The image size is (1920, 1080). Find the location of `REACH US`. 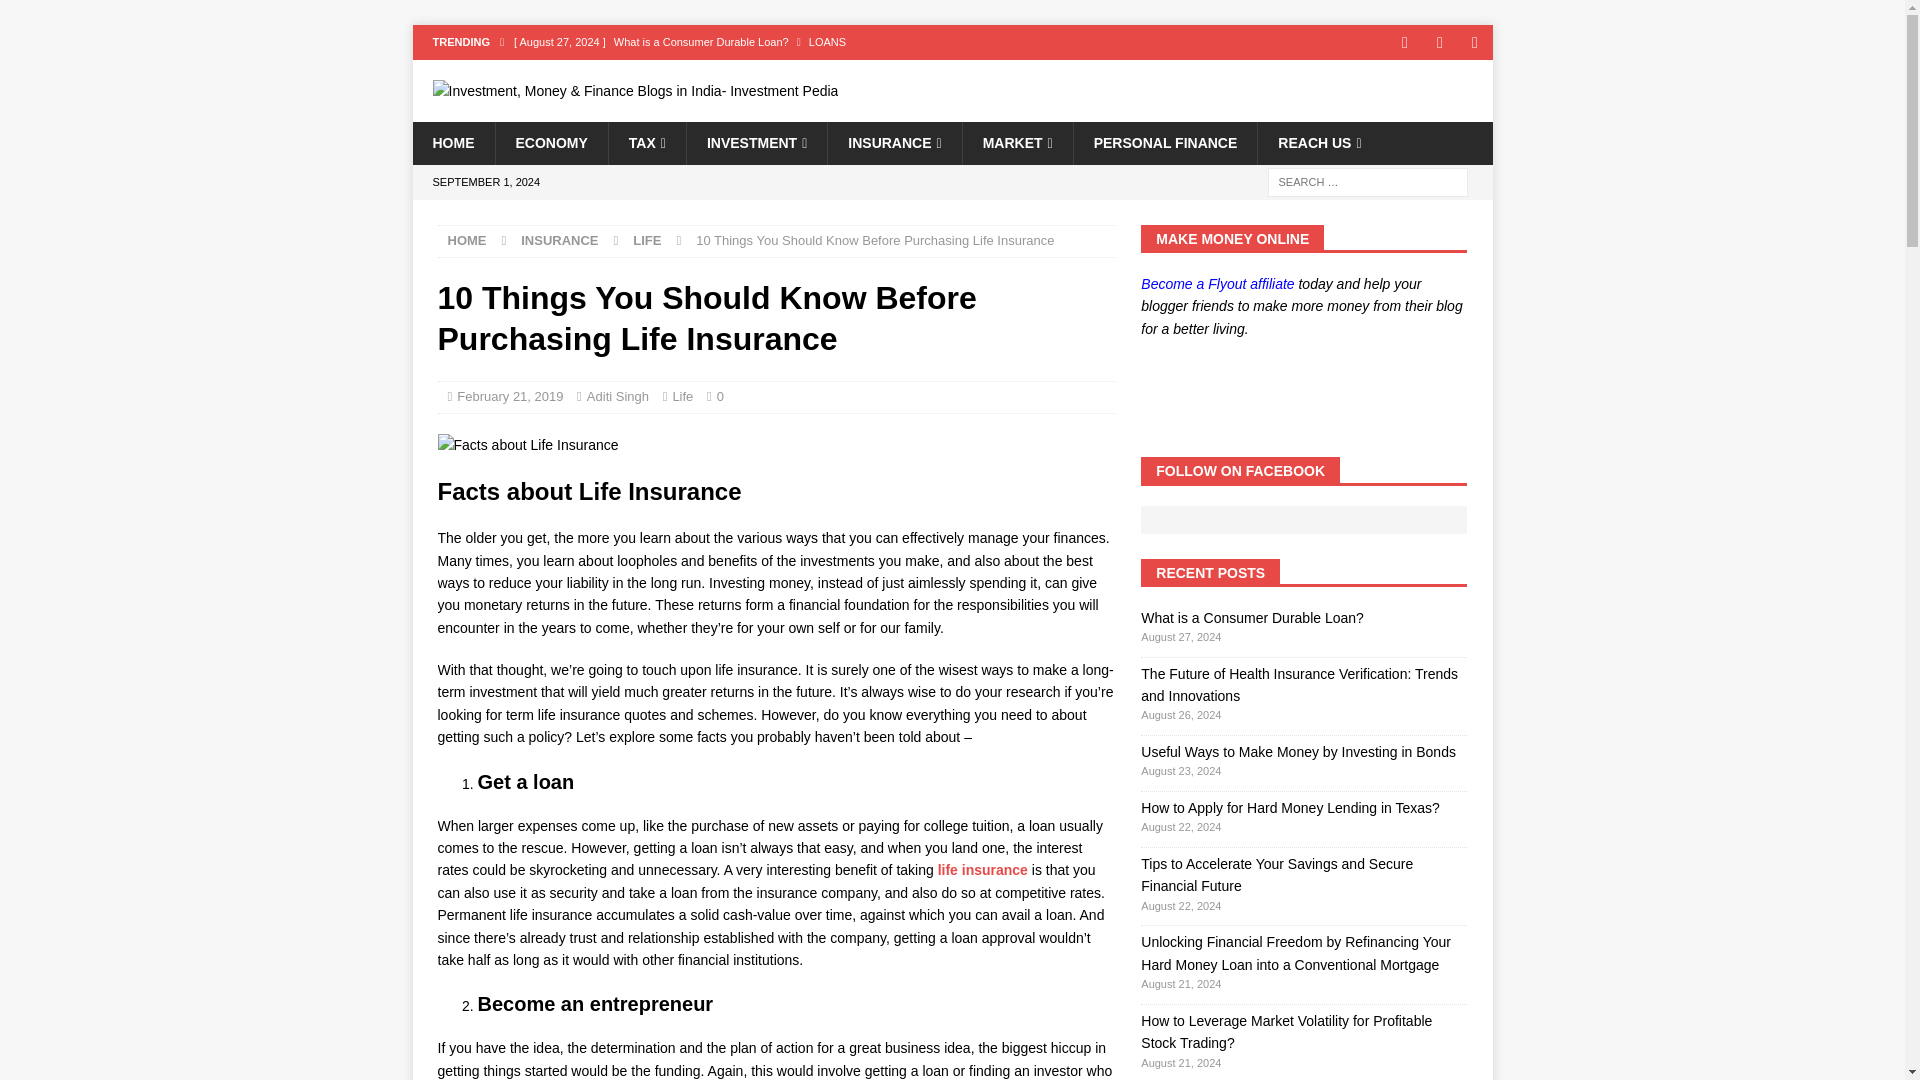

REACH US is located at coordinates (1318, 143).